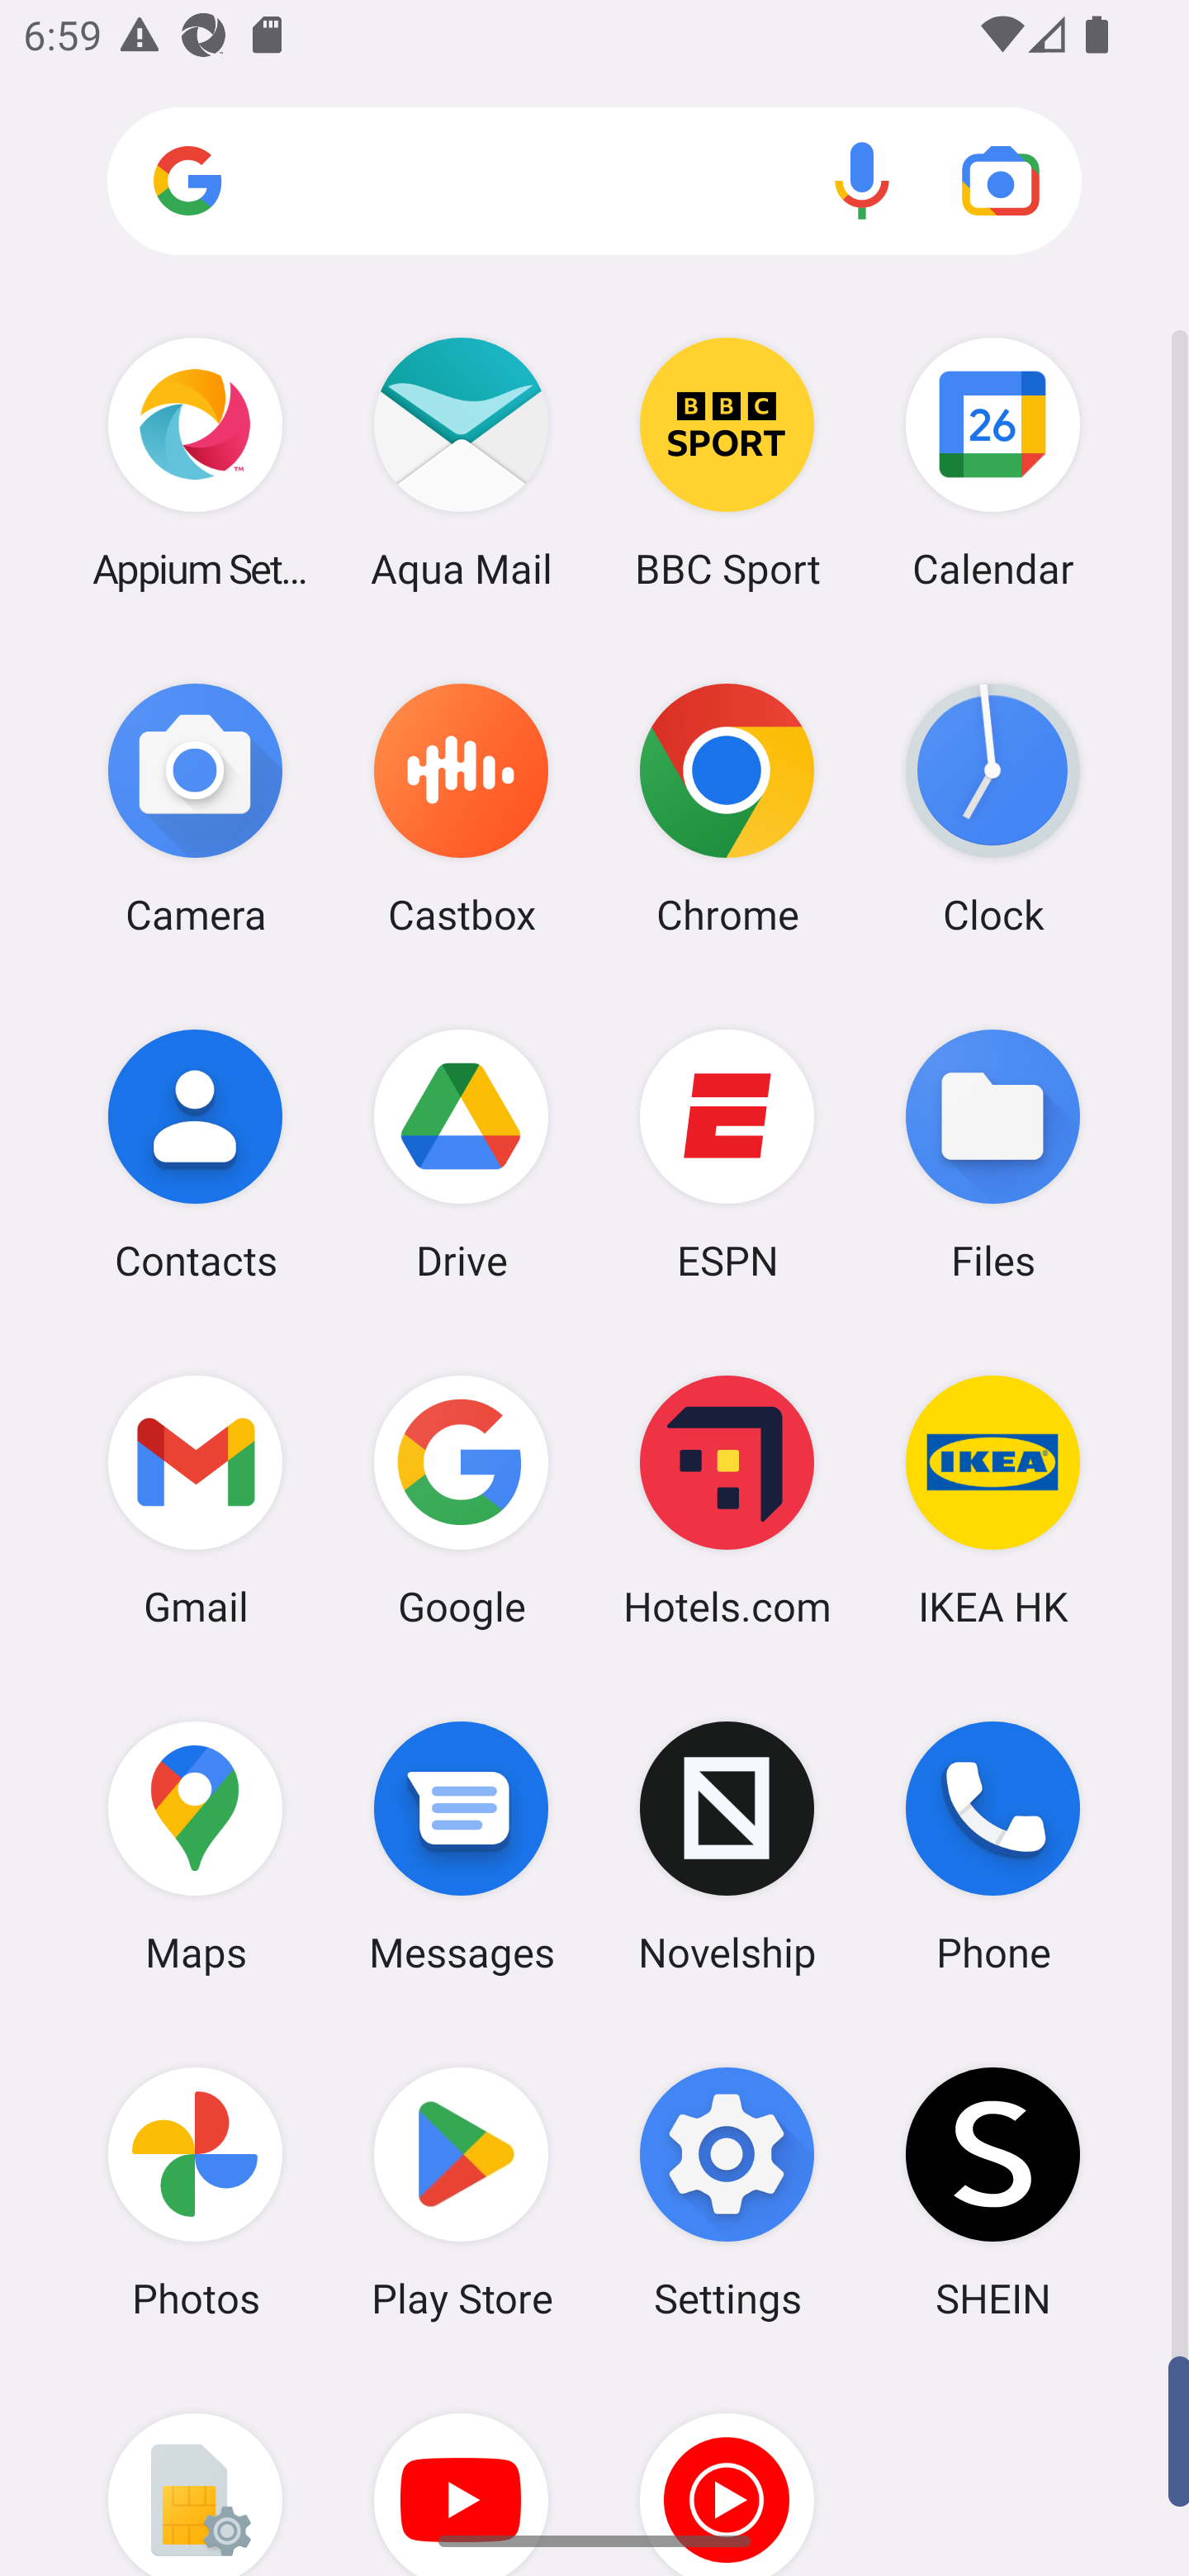 Image resolution: width=1189 pixels, height=2576 pixels. What do you see at coordinates (461, 2192) in the screenshot?
I see `Play Store` at bounding box center [461, 2192].